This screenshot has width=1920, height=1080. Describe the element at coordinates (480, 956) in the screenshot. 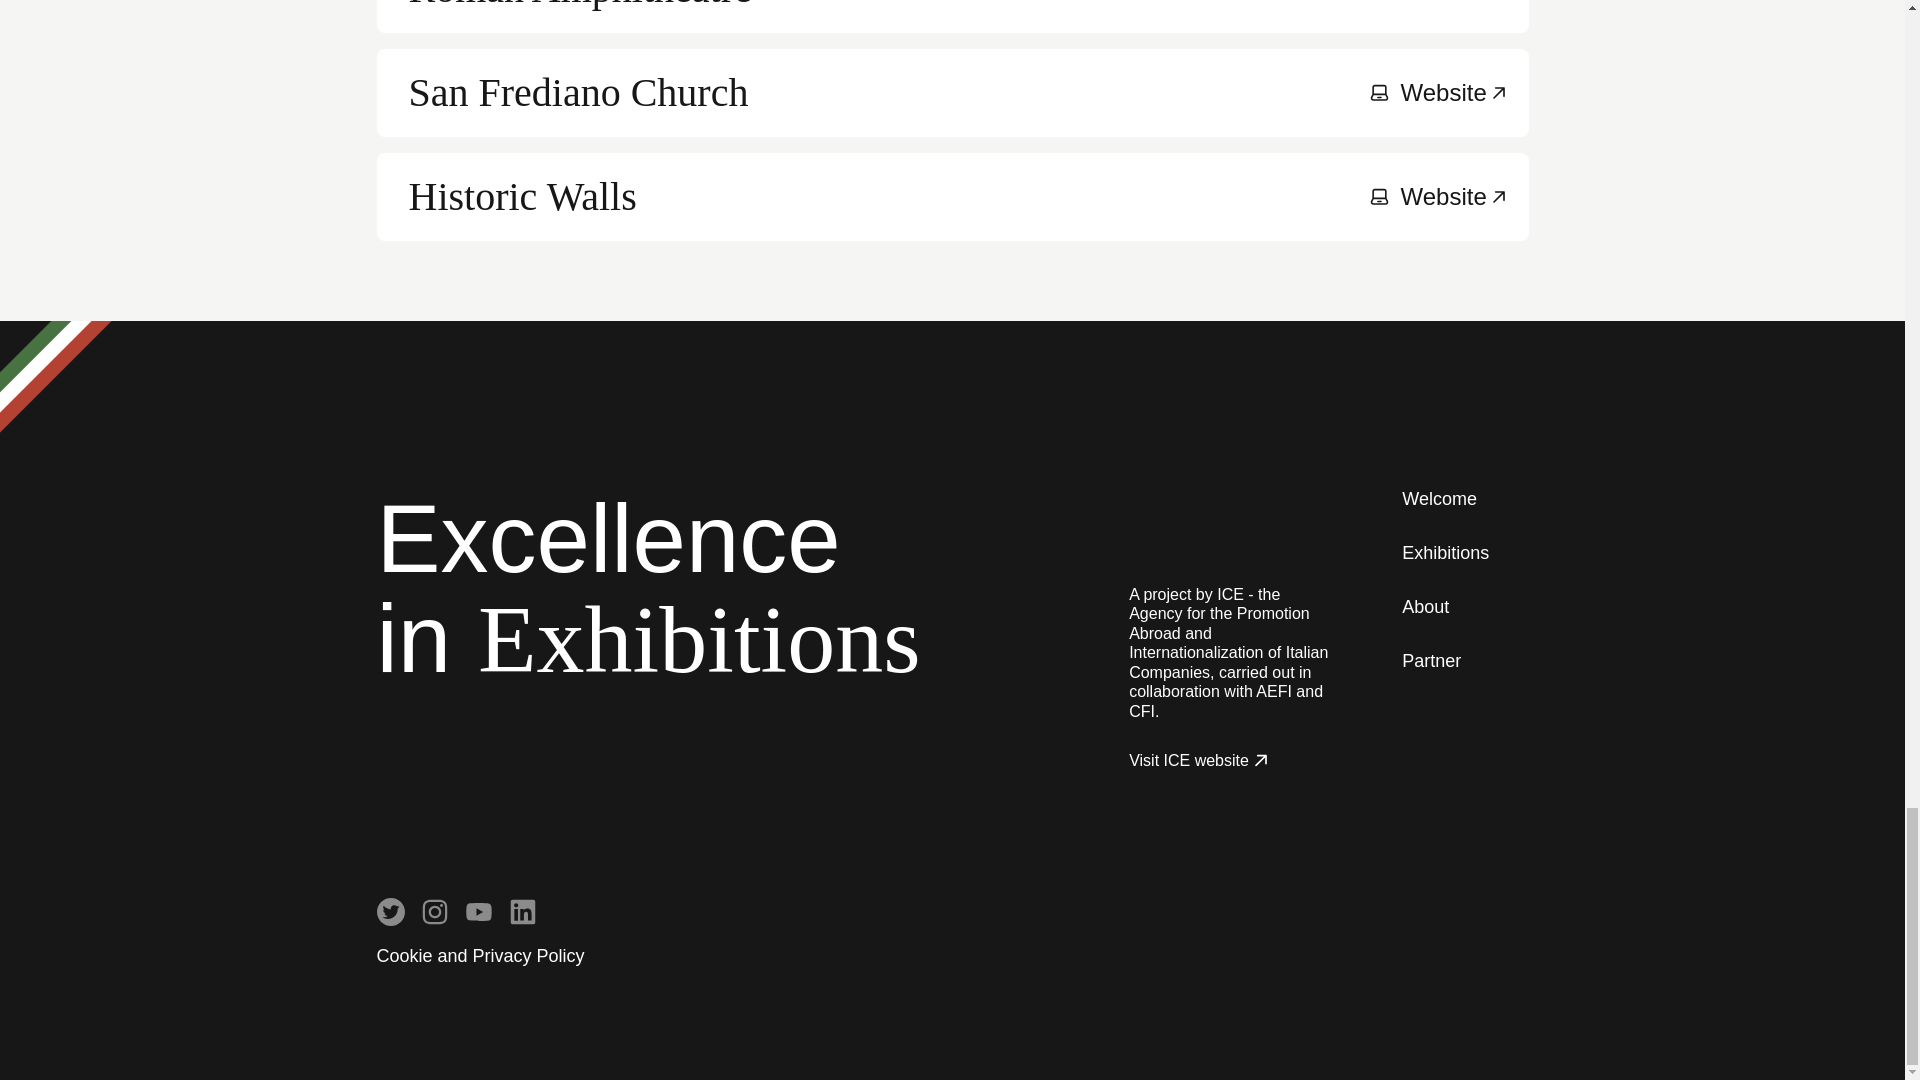

I see `Exhibitions` at that location.